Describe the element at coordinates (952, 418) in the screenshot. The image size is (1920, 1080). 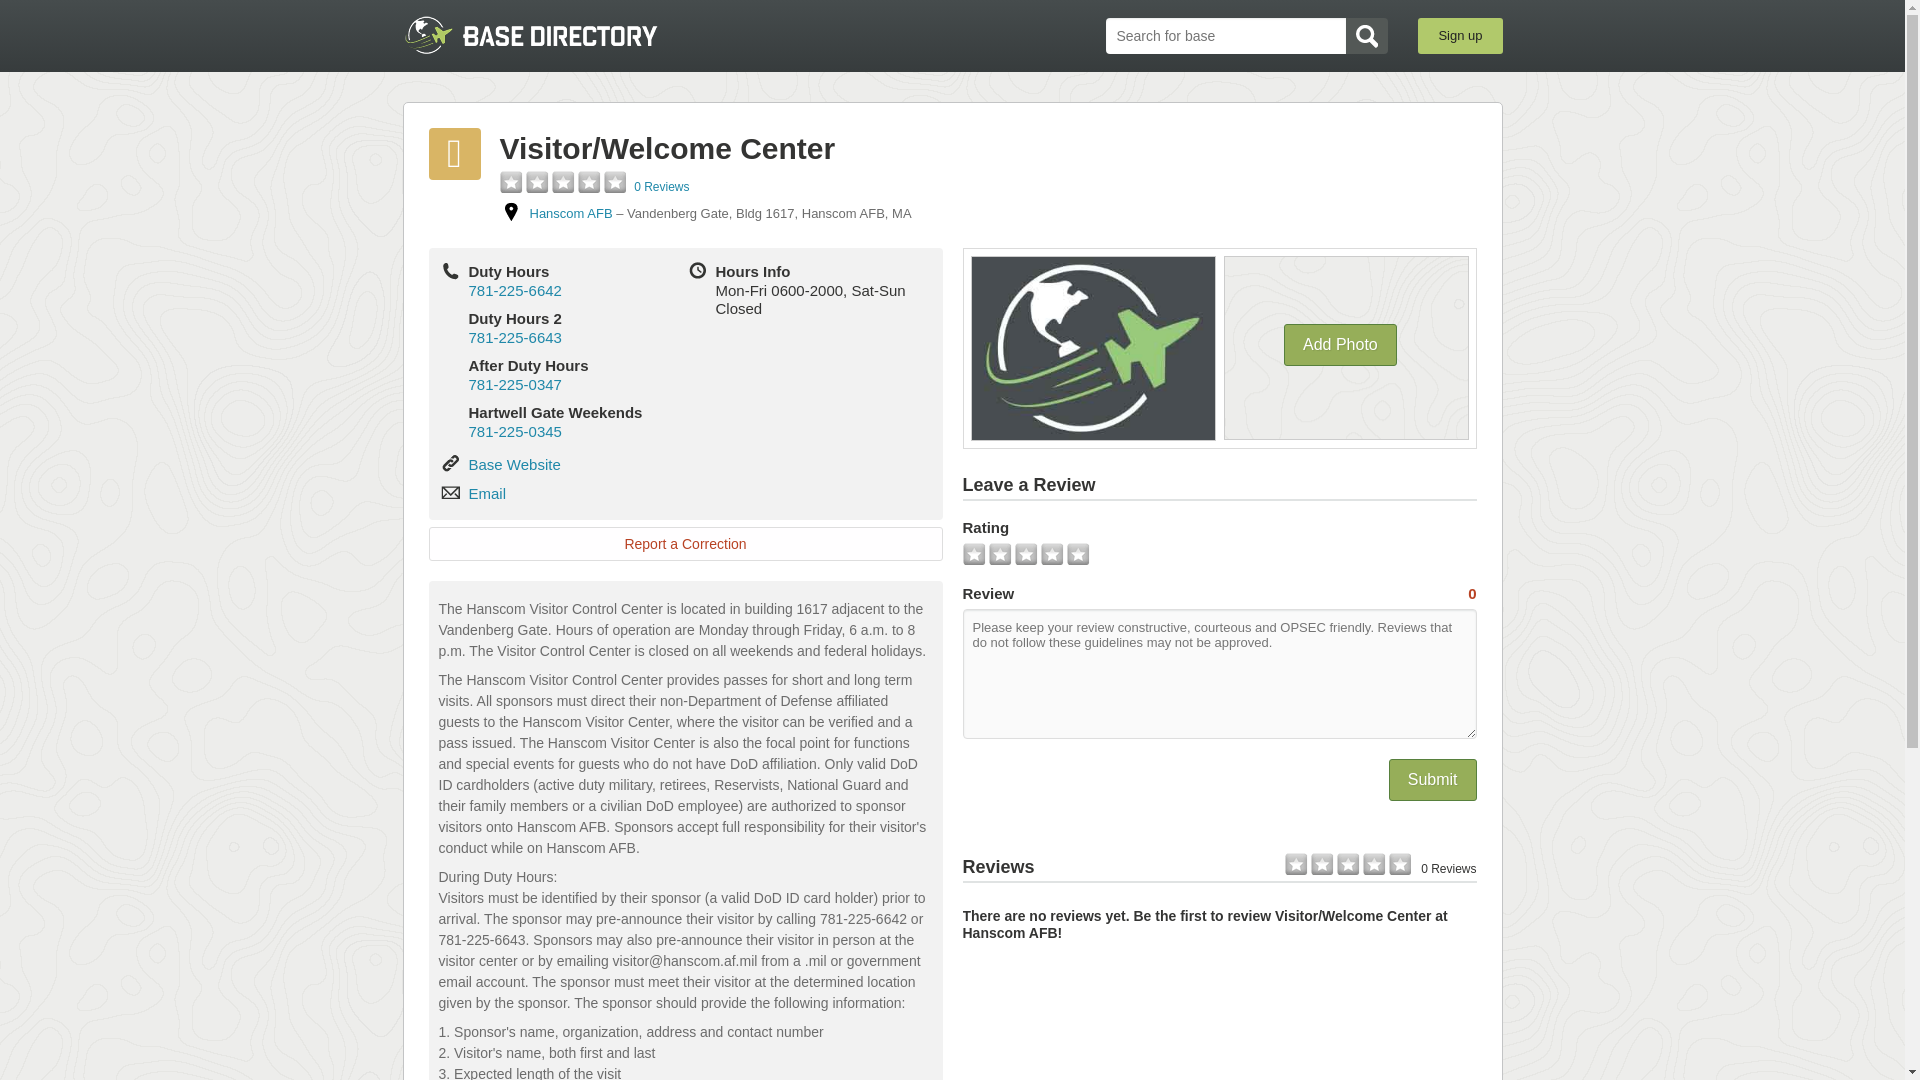
I see `Log in` at that location.